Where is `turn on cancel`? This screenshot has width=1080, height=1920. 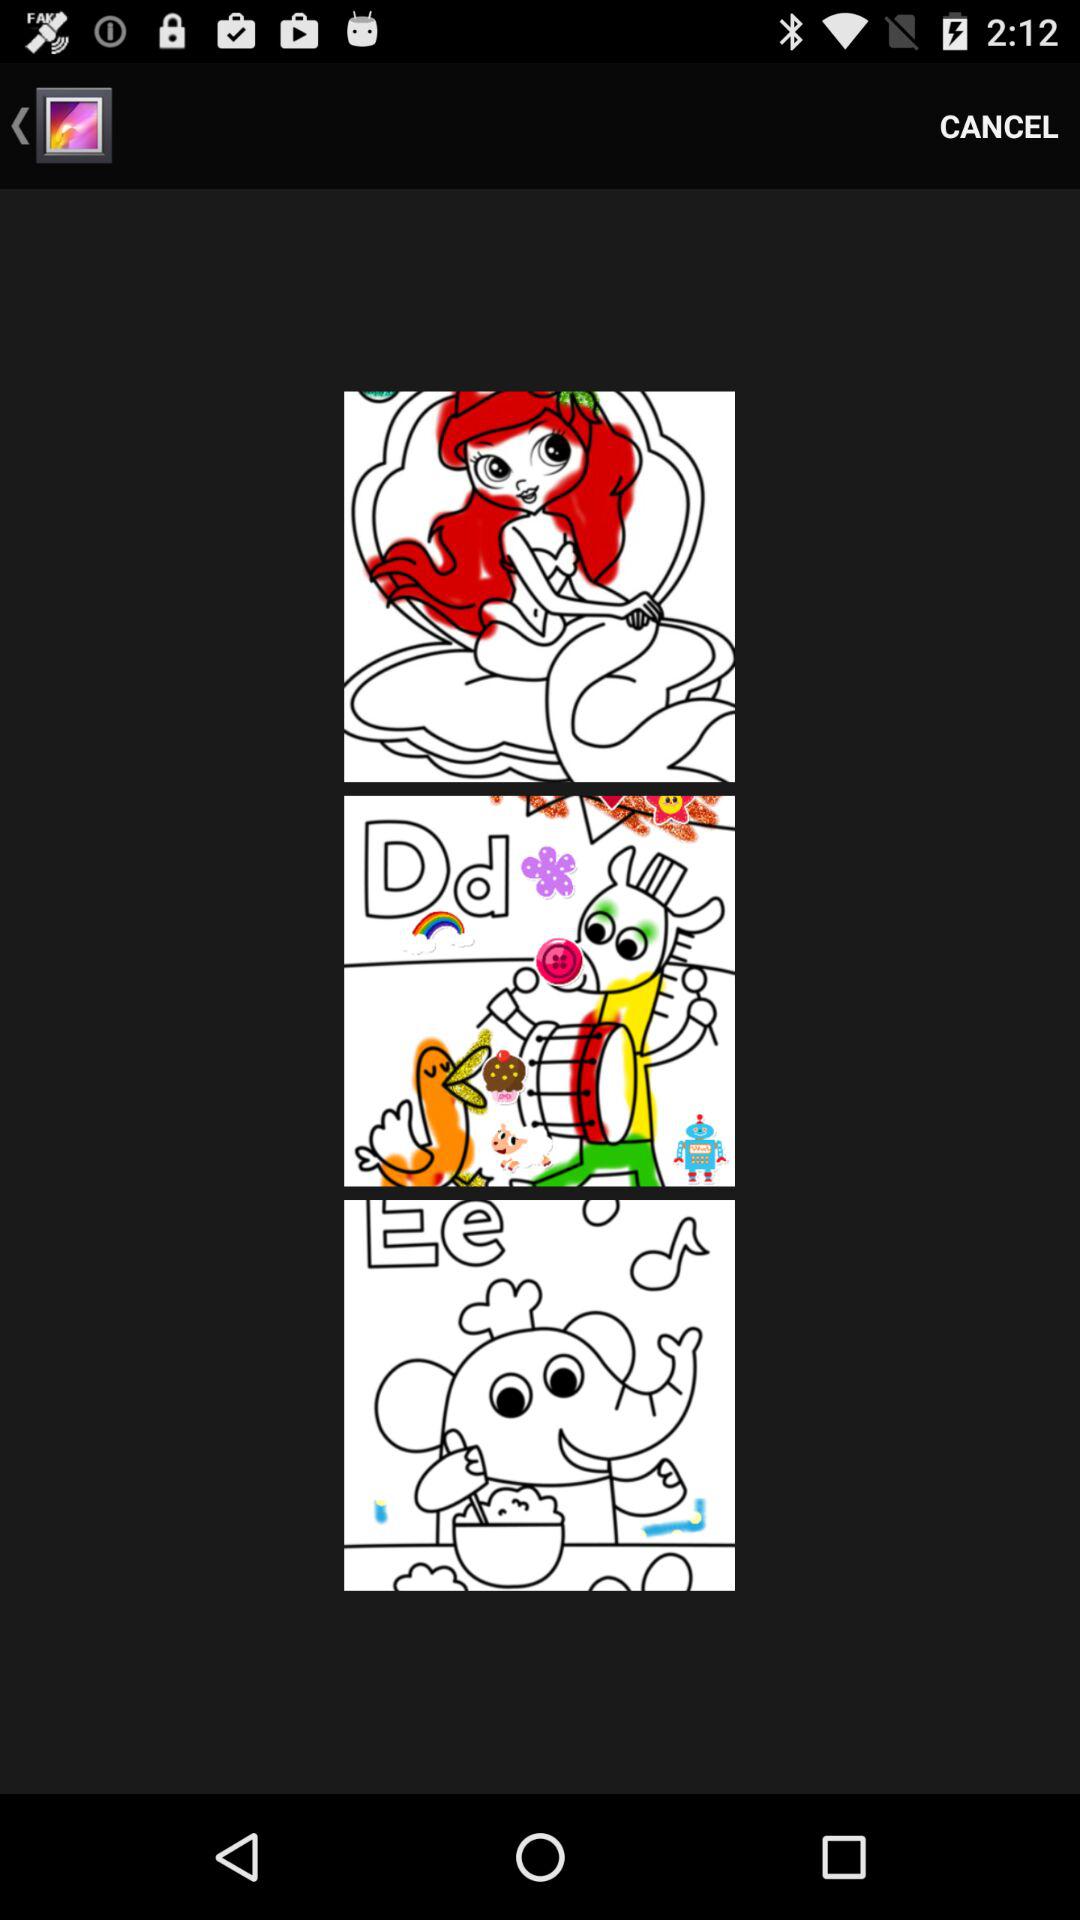 turn on cancel is located at coordinates (999, 126).